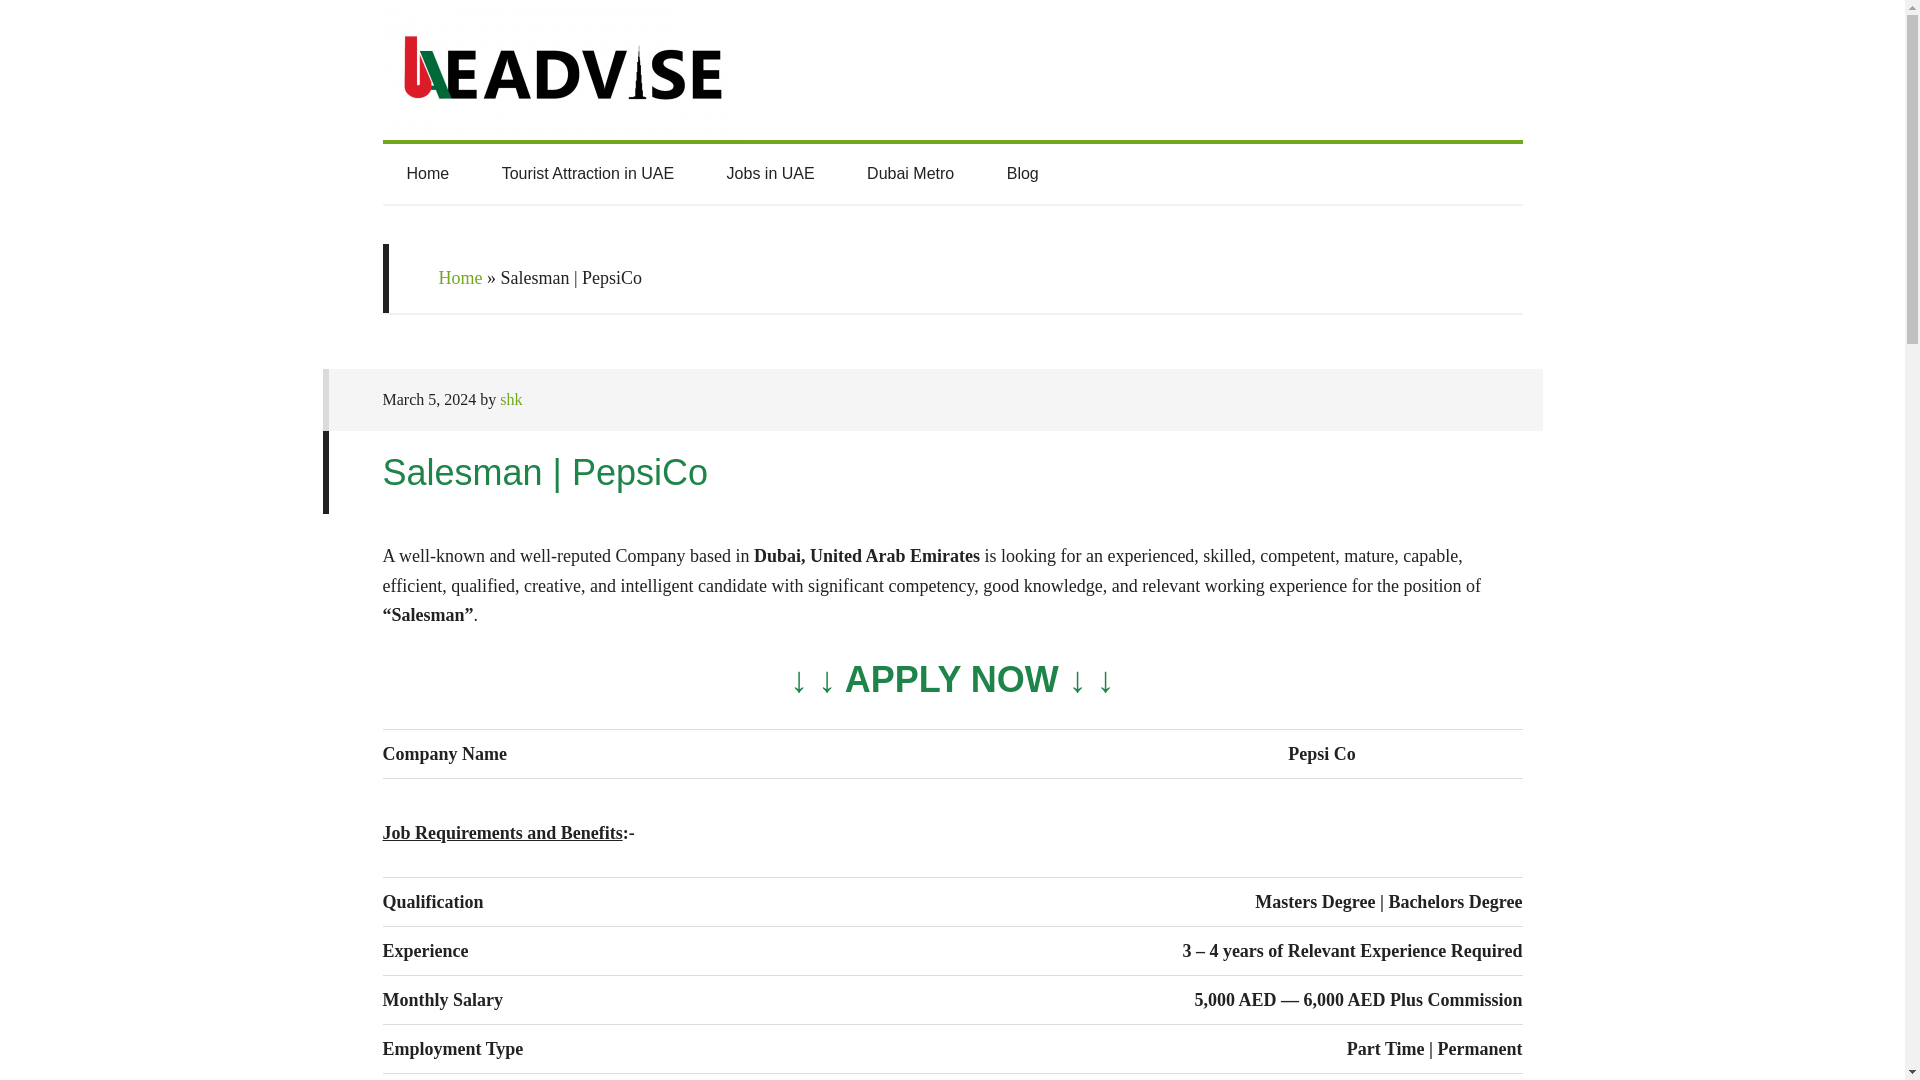 The height and width of the screenshot is (1080, 1920). Describe the element at coordinates (427, 174) in the screenshot. I see `Home` at that location.